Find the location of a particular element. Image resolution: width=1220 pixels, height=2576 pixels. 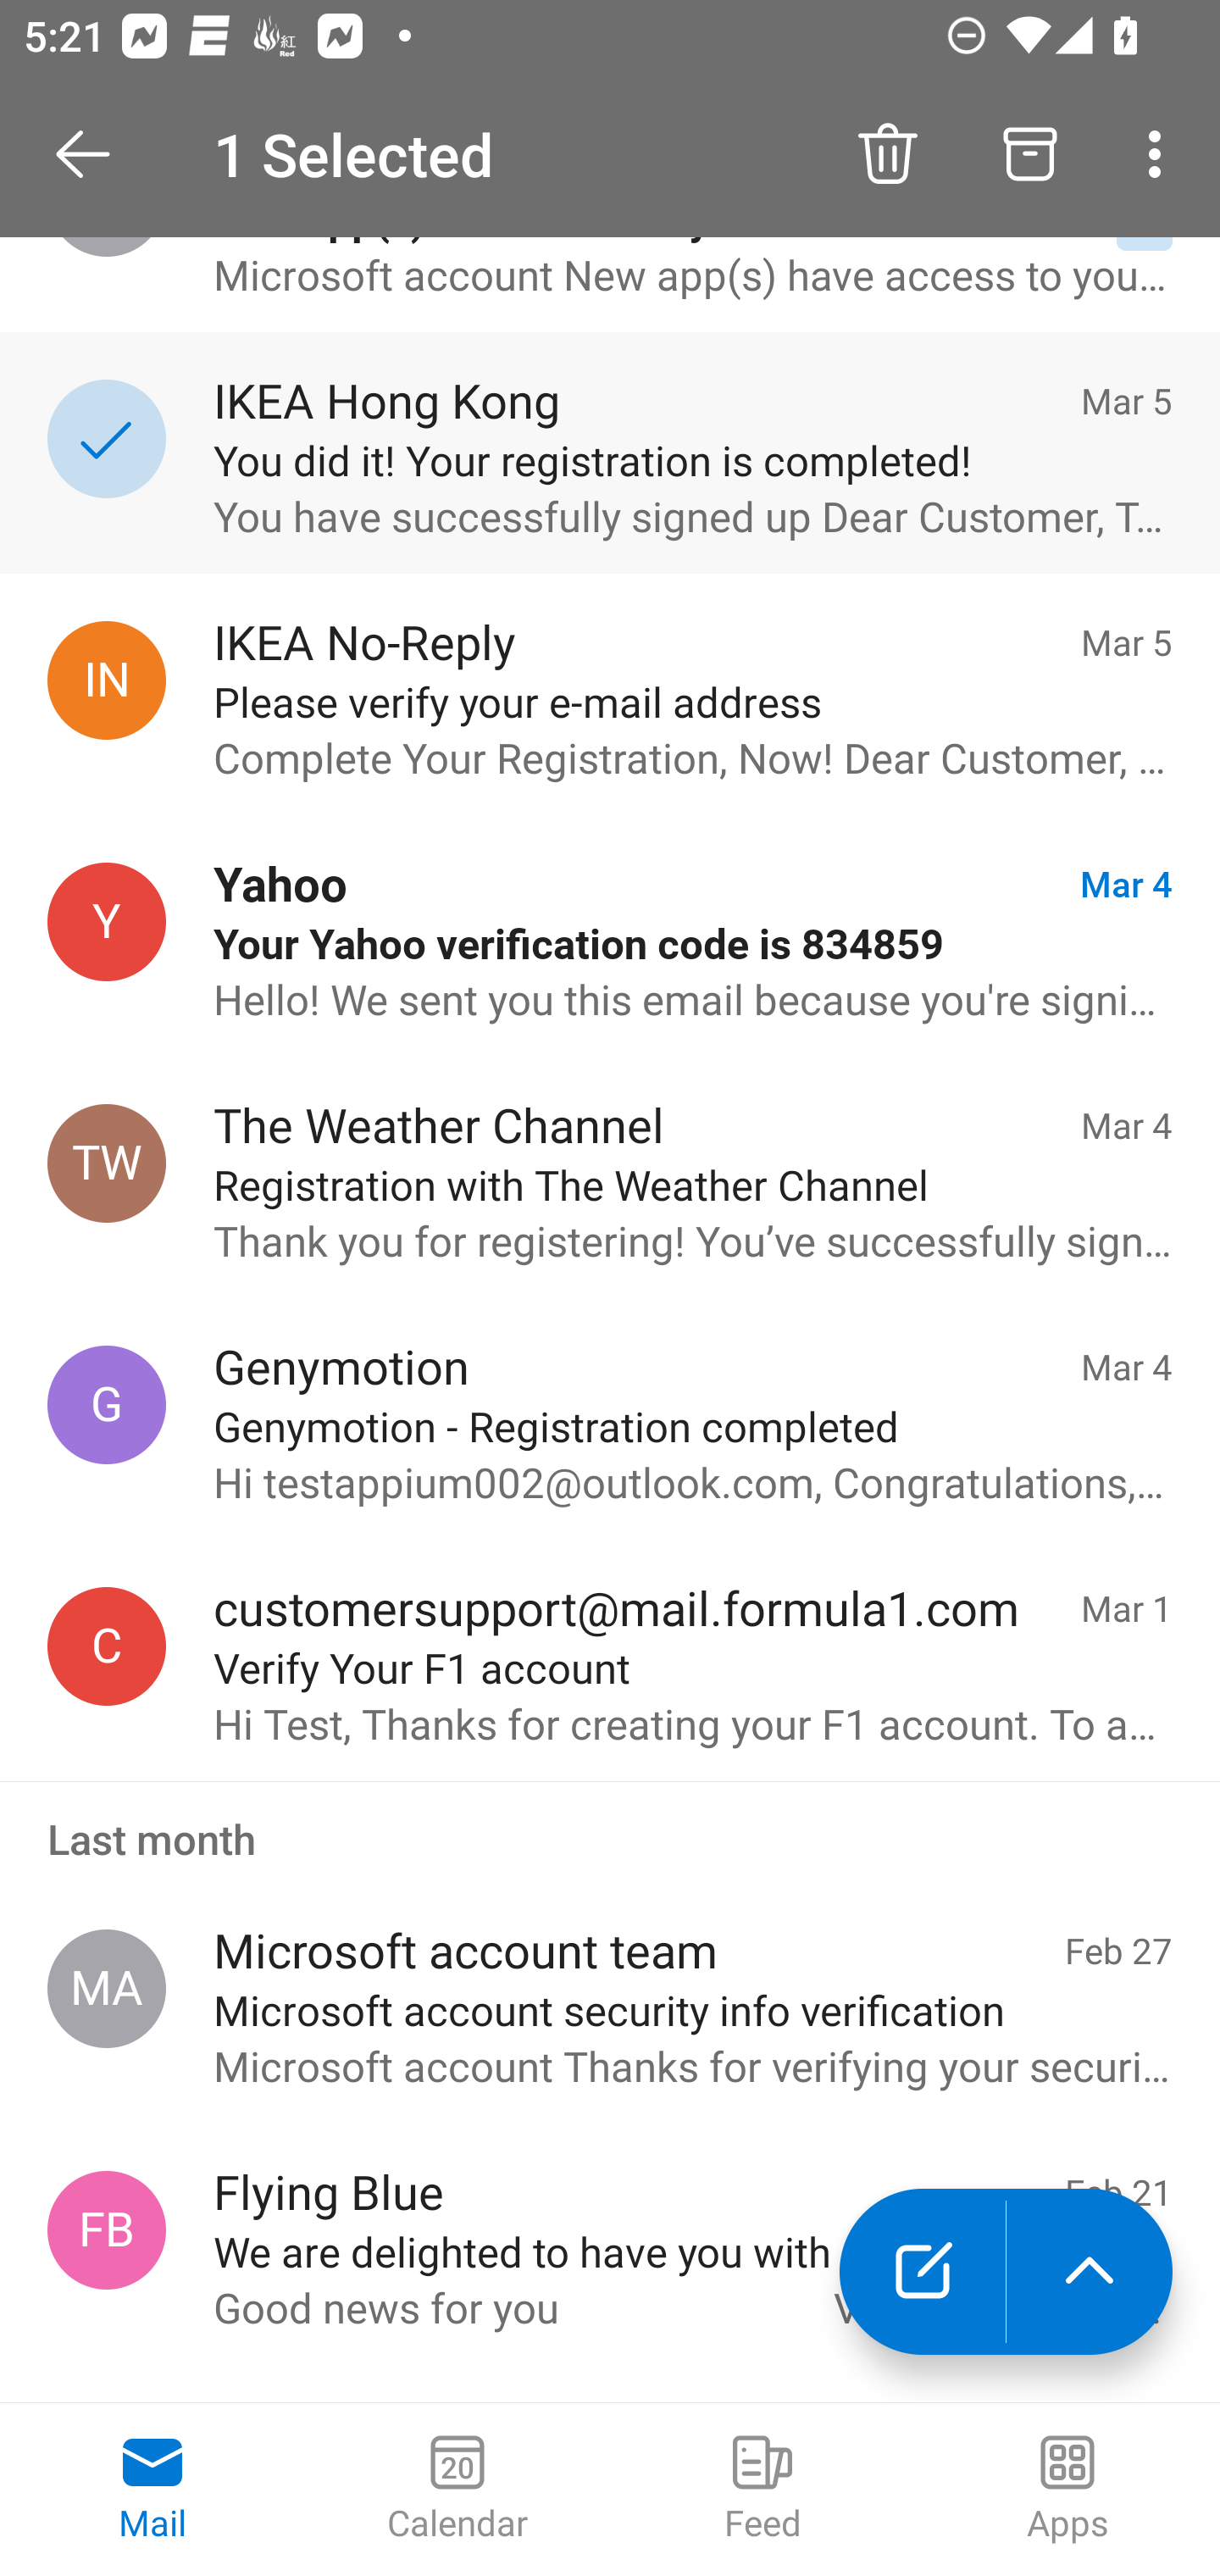

The Weather Channel, noreply@weather.com is located at coordinates (107, 1164).